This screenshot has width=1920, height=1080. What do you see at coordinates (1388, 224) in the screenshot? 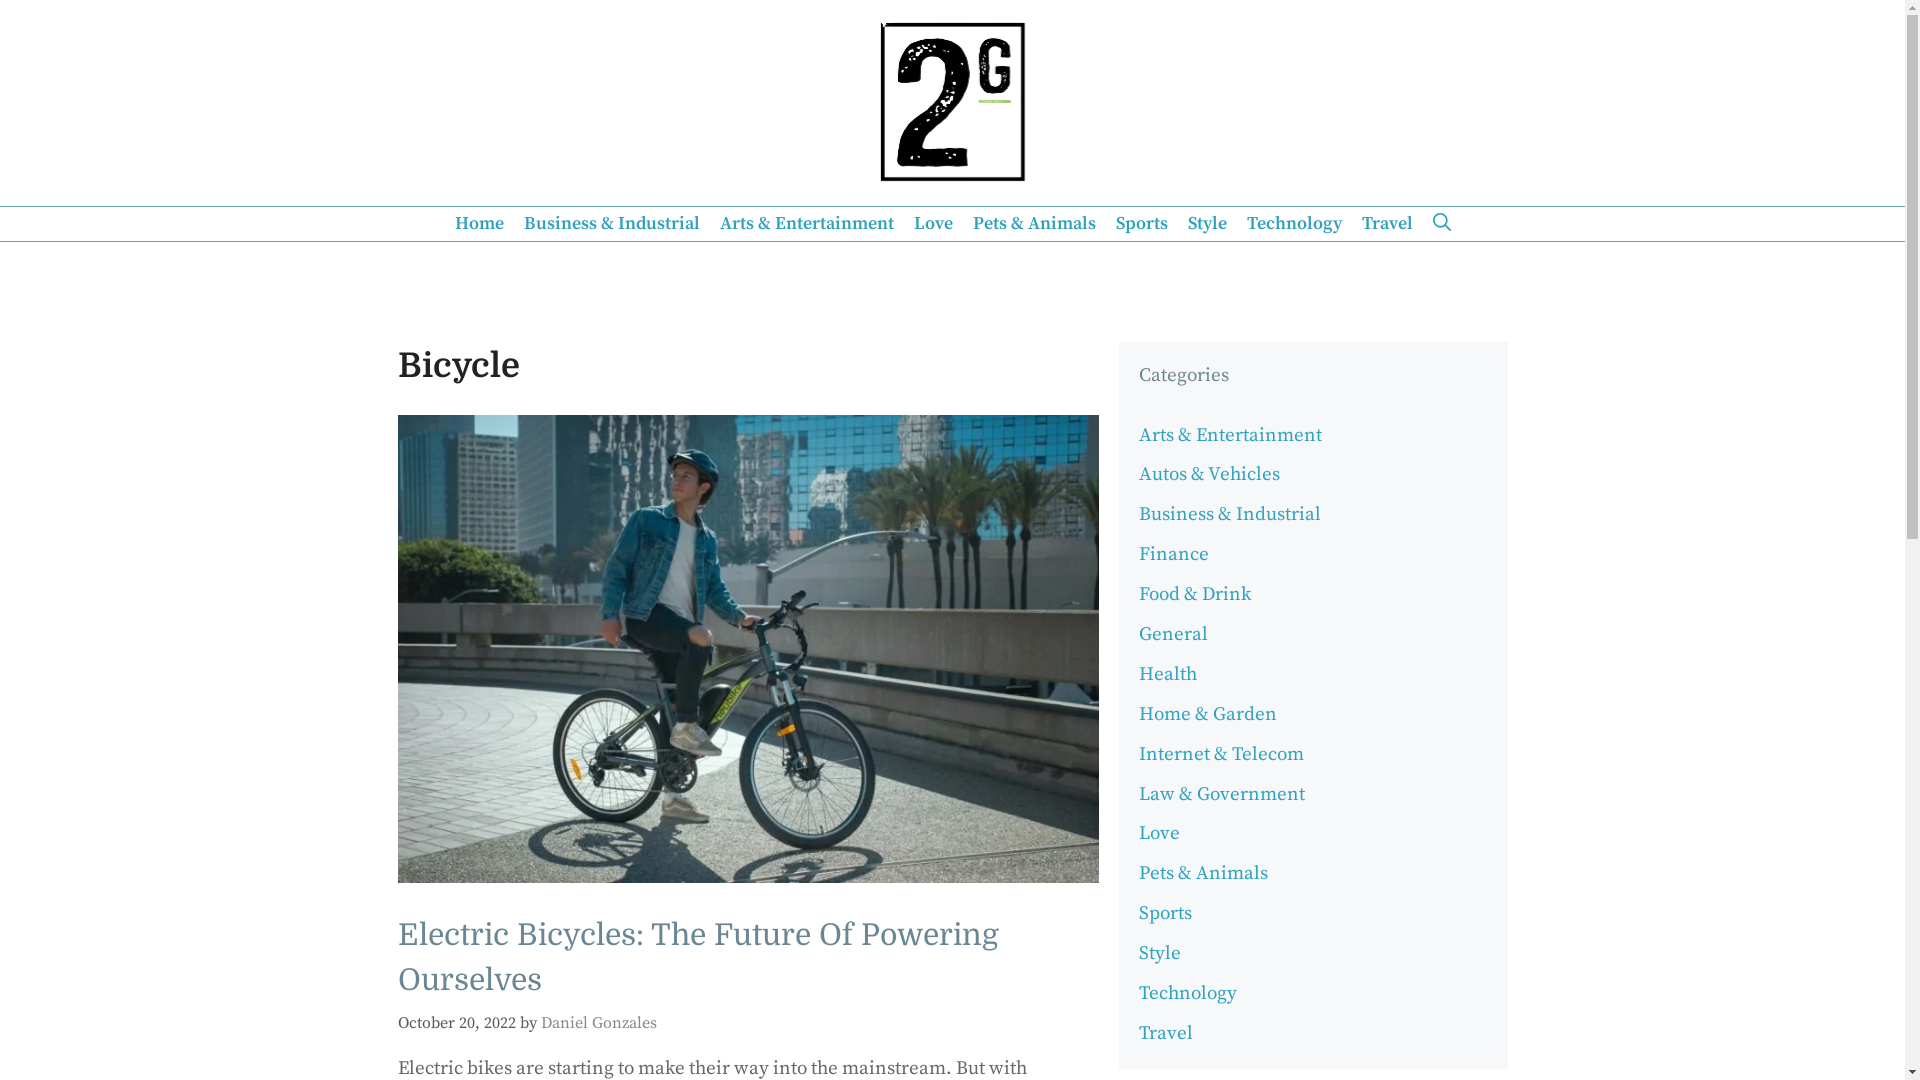
I see `Travel` at bounding box center [1388, 224].